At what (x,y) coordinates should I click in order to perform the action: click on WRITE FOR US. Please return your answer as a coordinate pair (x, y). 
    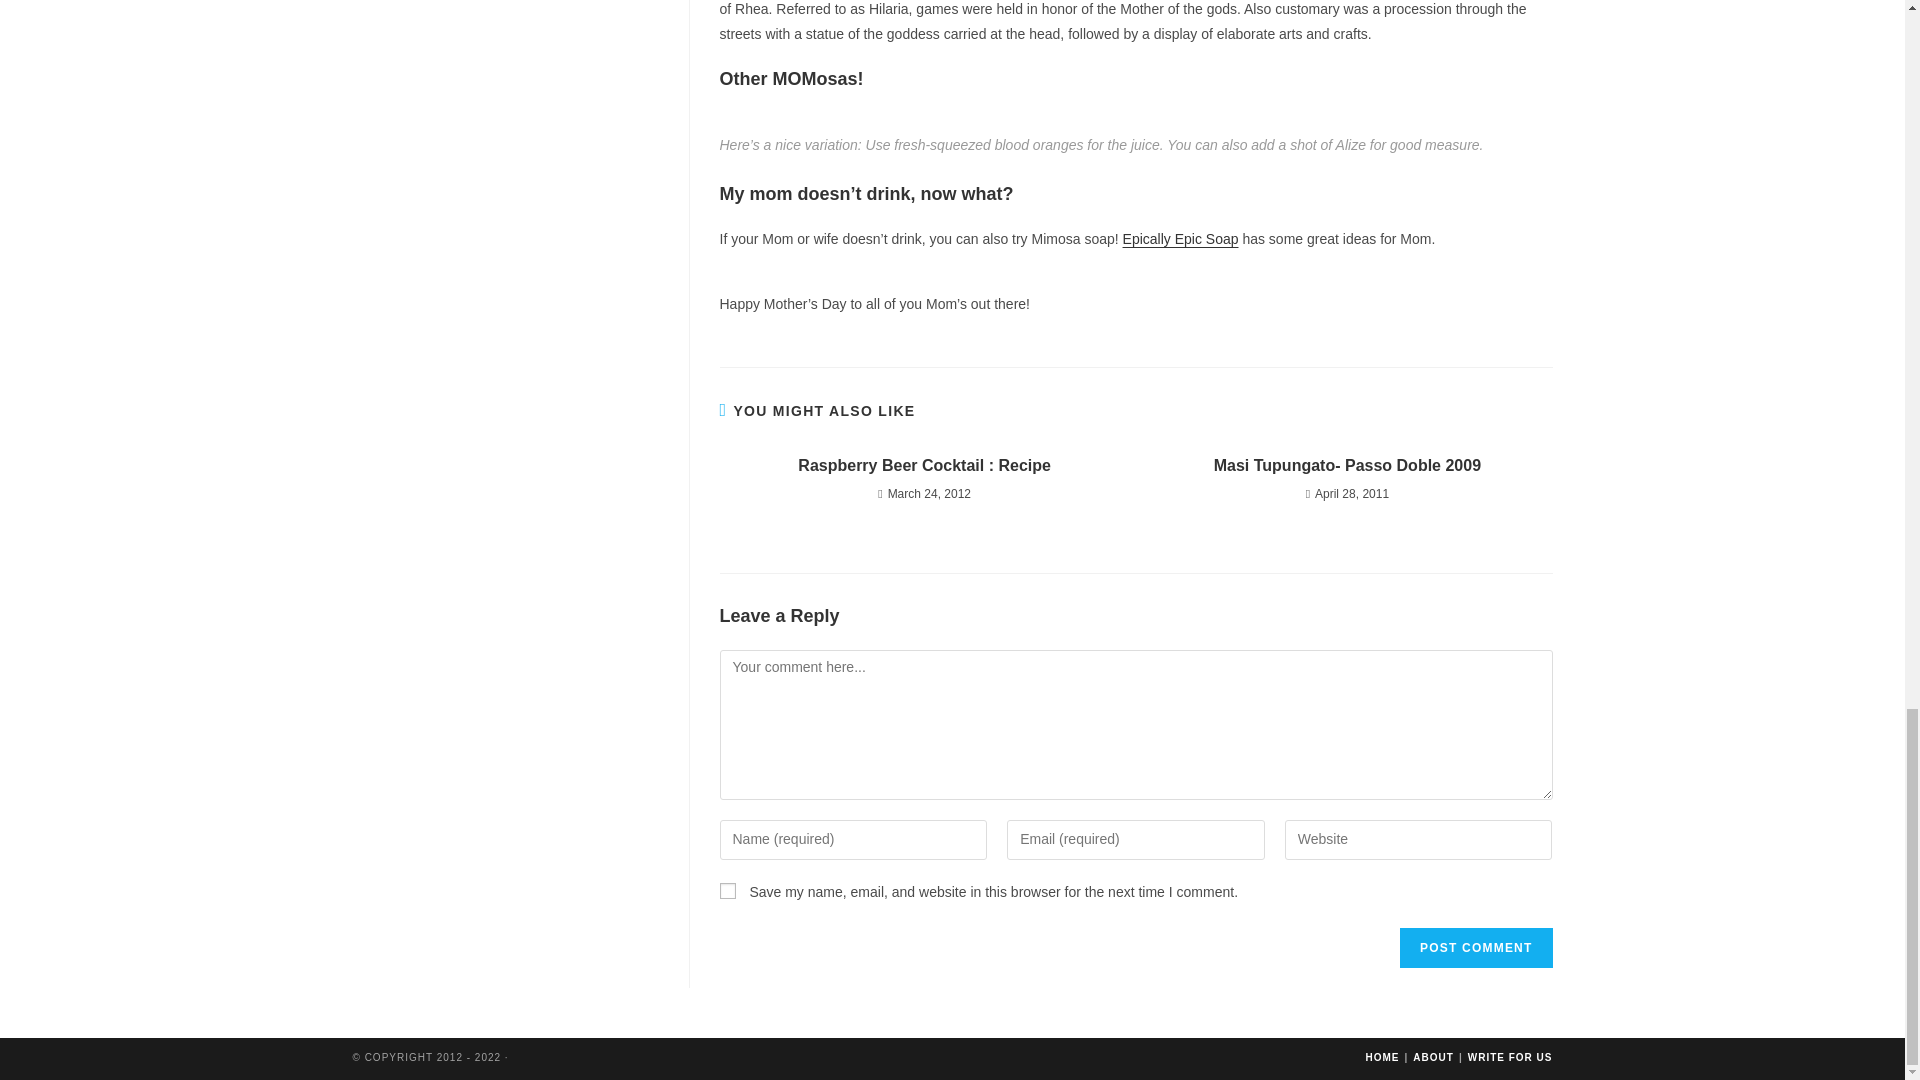
    Looking at the image, I should click on (1510, 1056).